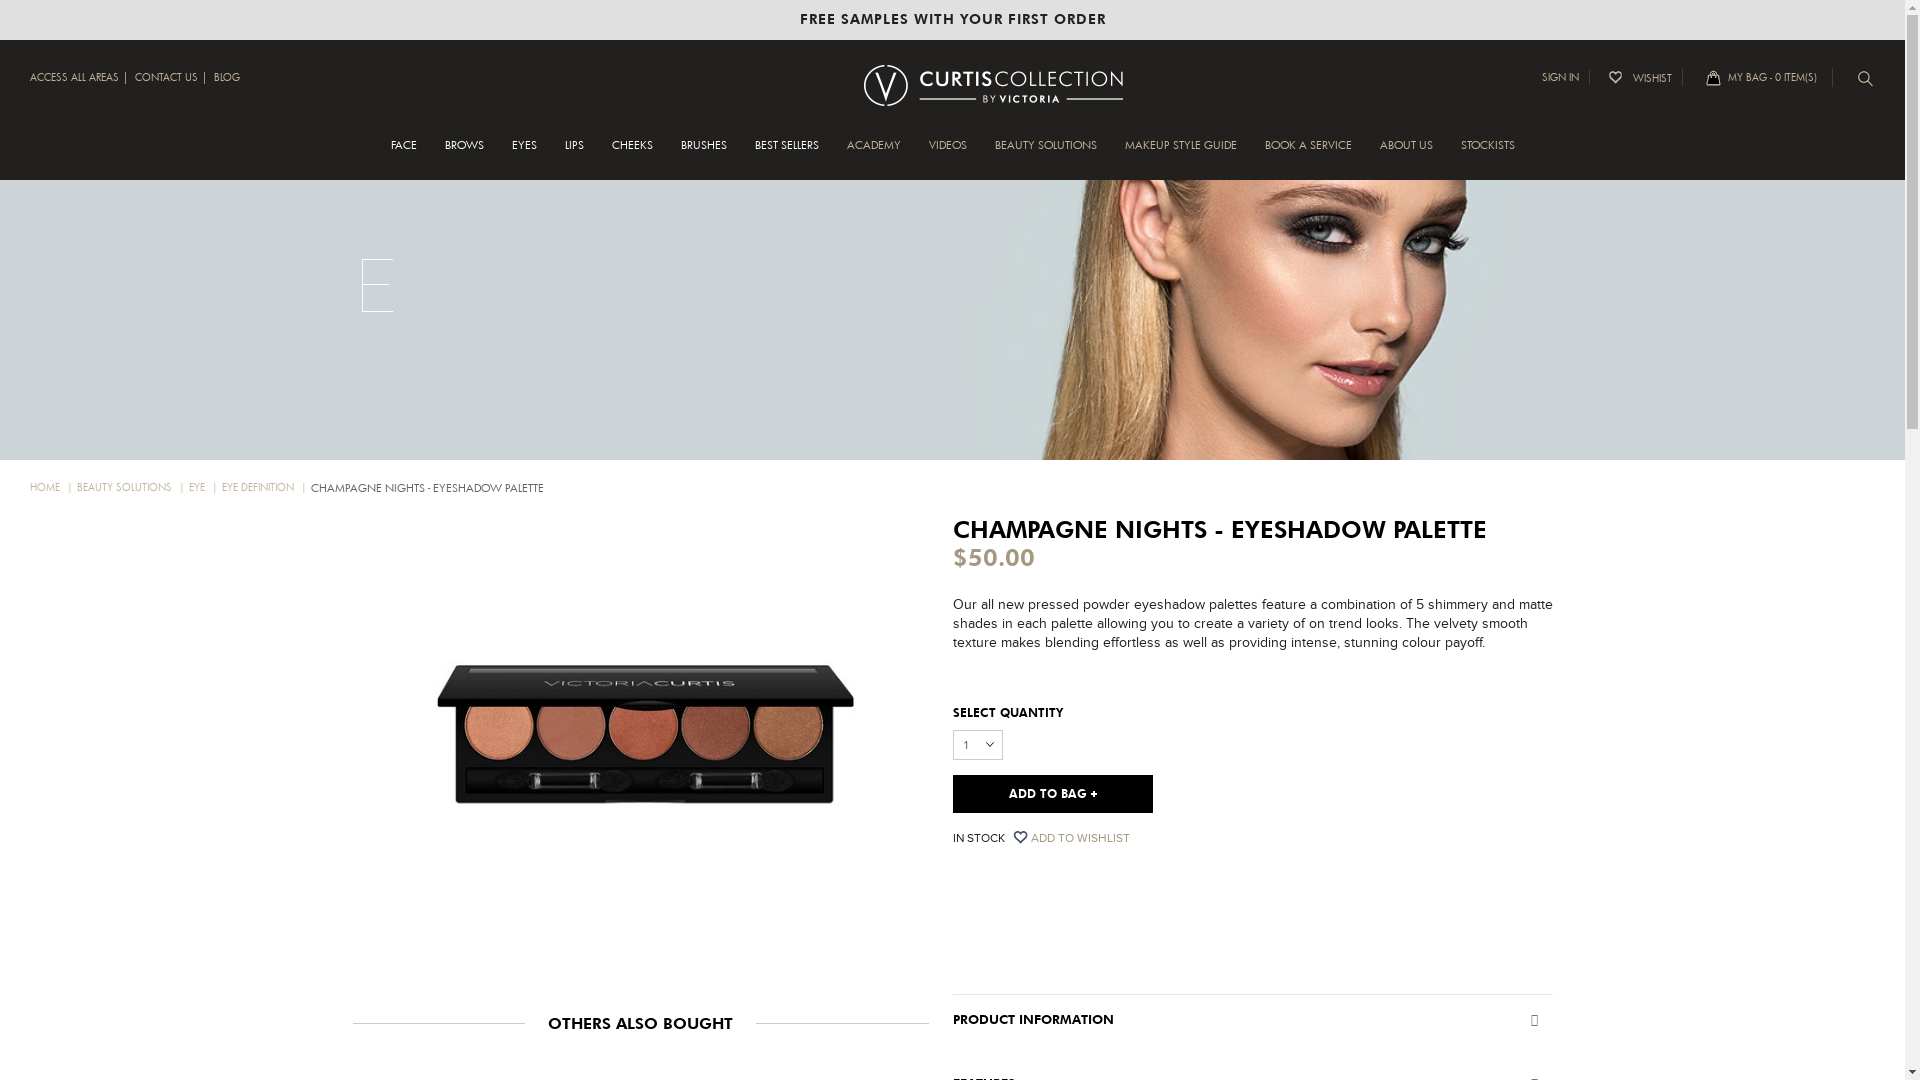  Describe the element at coordinates (1646, 77) in the screenshot. I see `WISHIST` at that location.